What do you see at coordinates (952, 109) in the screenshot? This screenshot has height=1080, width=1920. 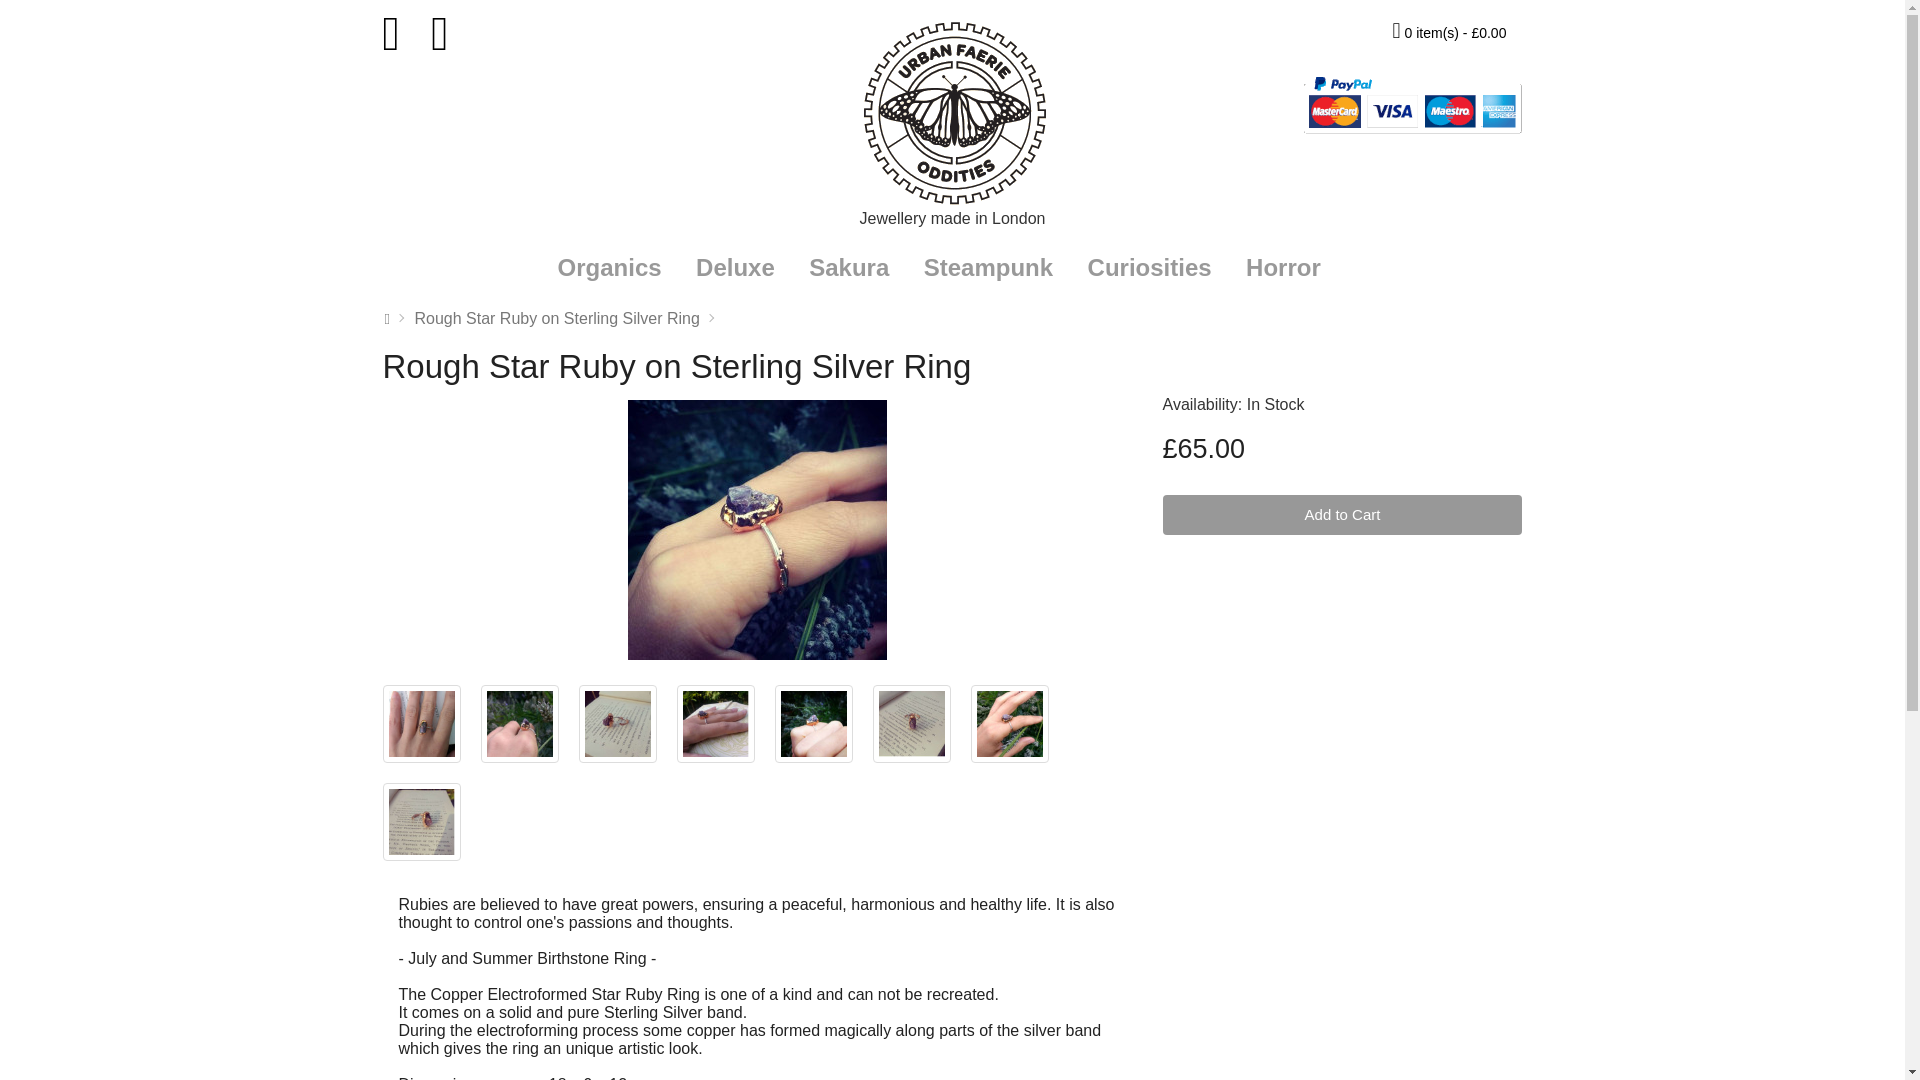 I see `Urban Faerie Oddities` at bounding box center [952, 109].